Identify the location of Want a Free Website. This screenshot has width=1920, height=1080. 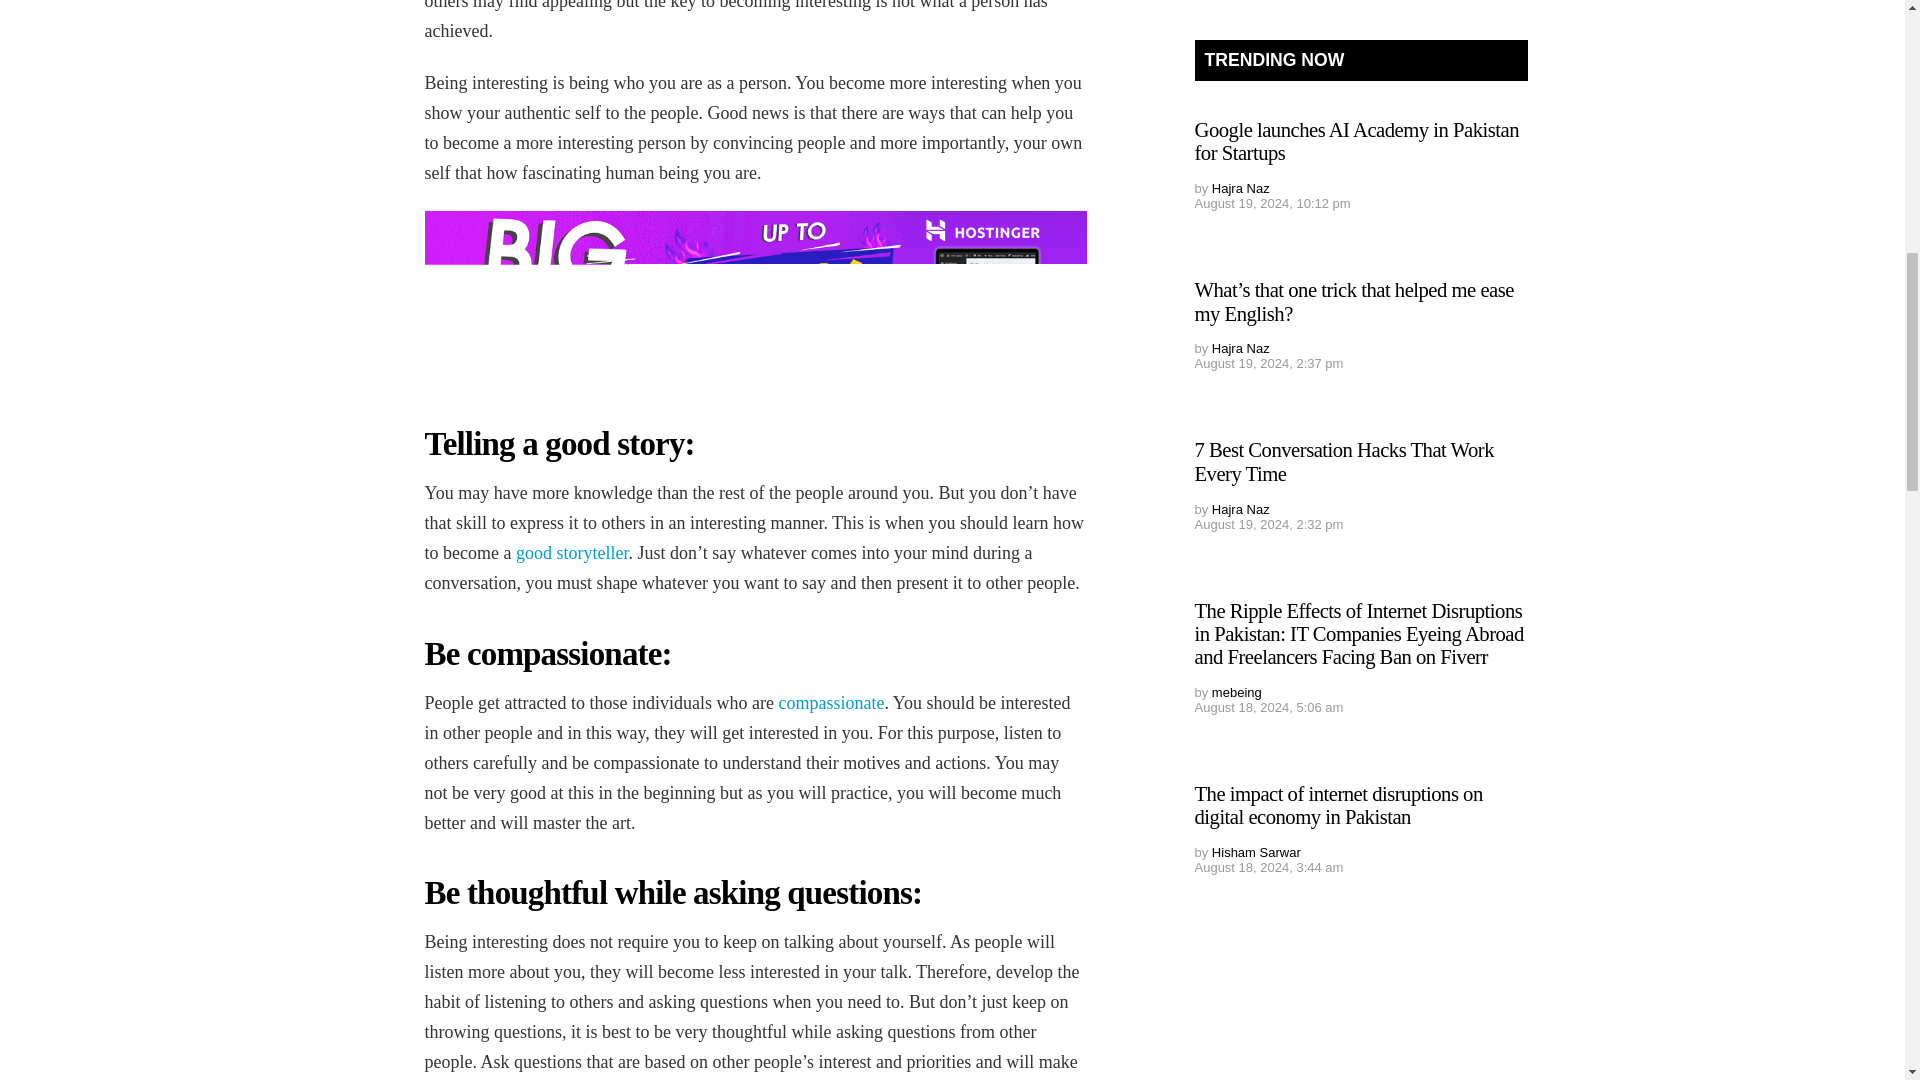
(755, 295).